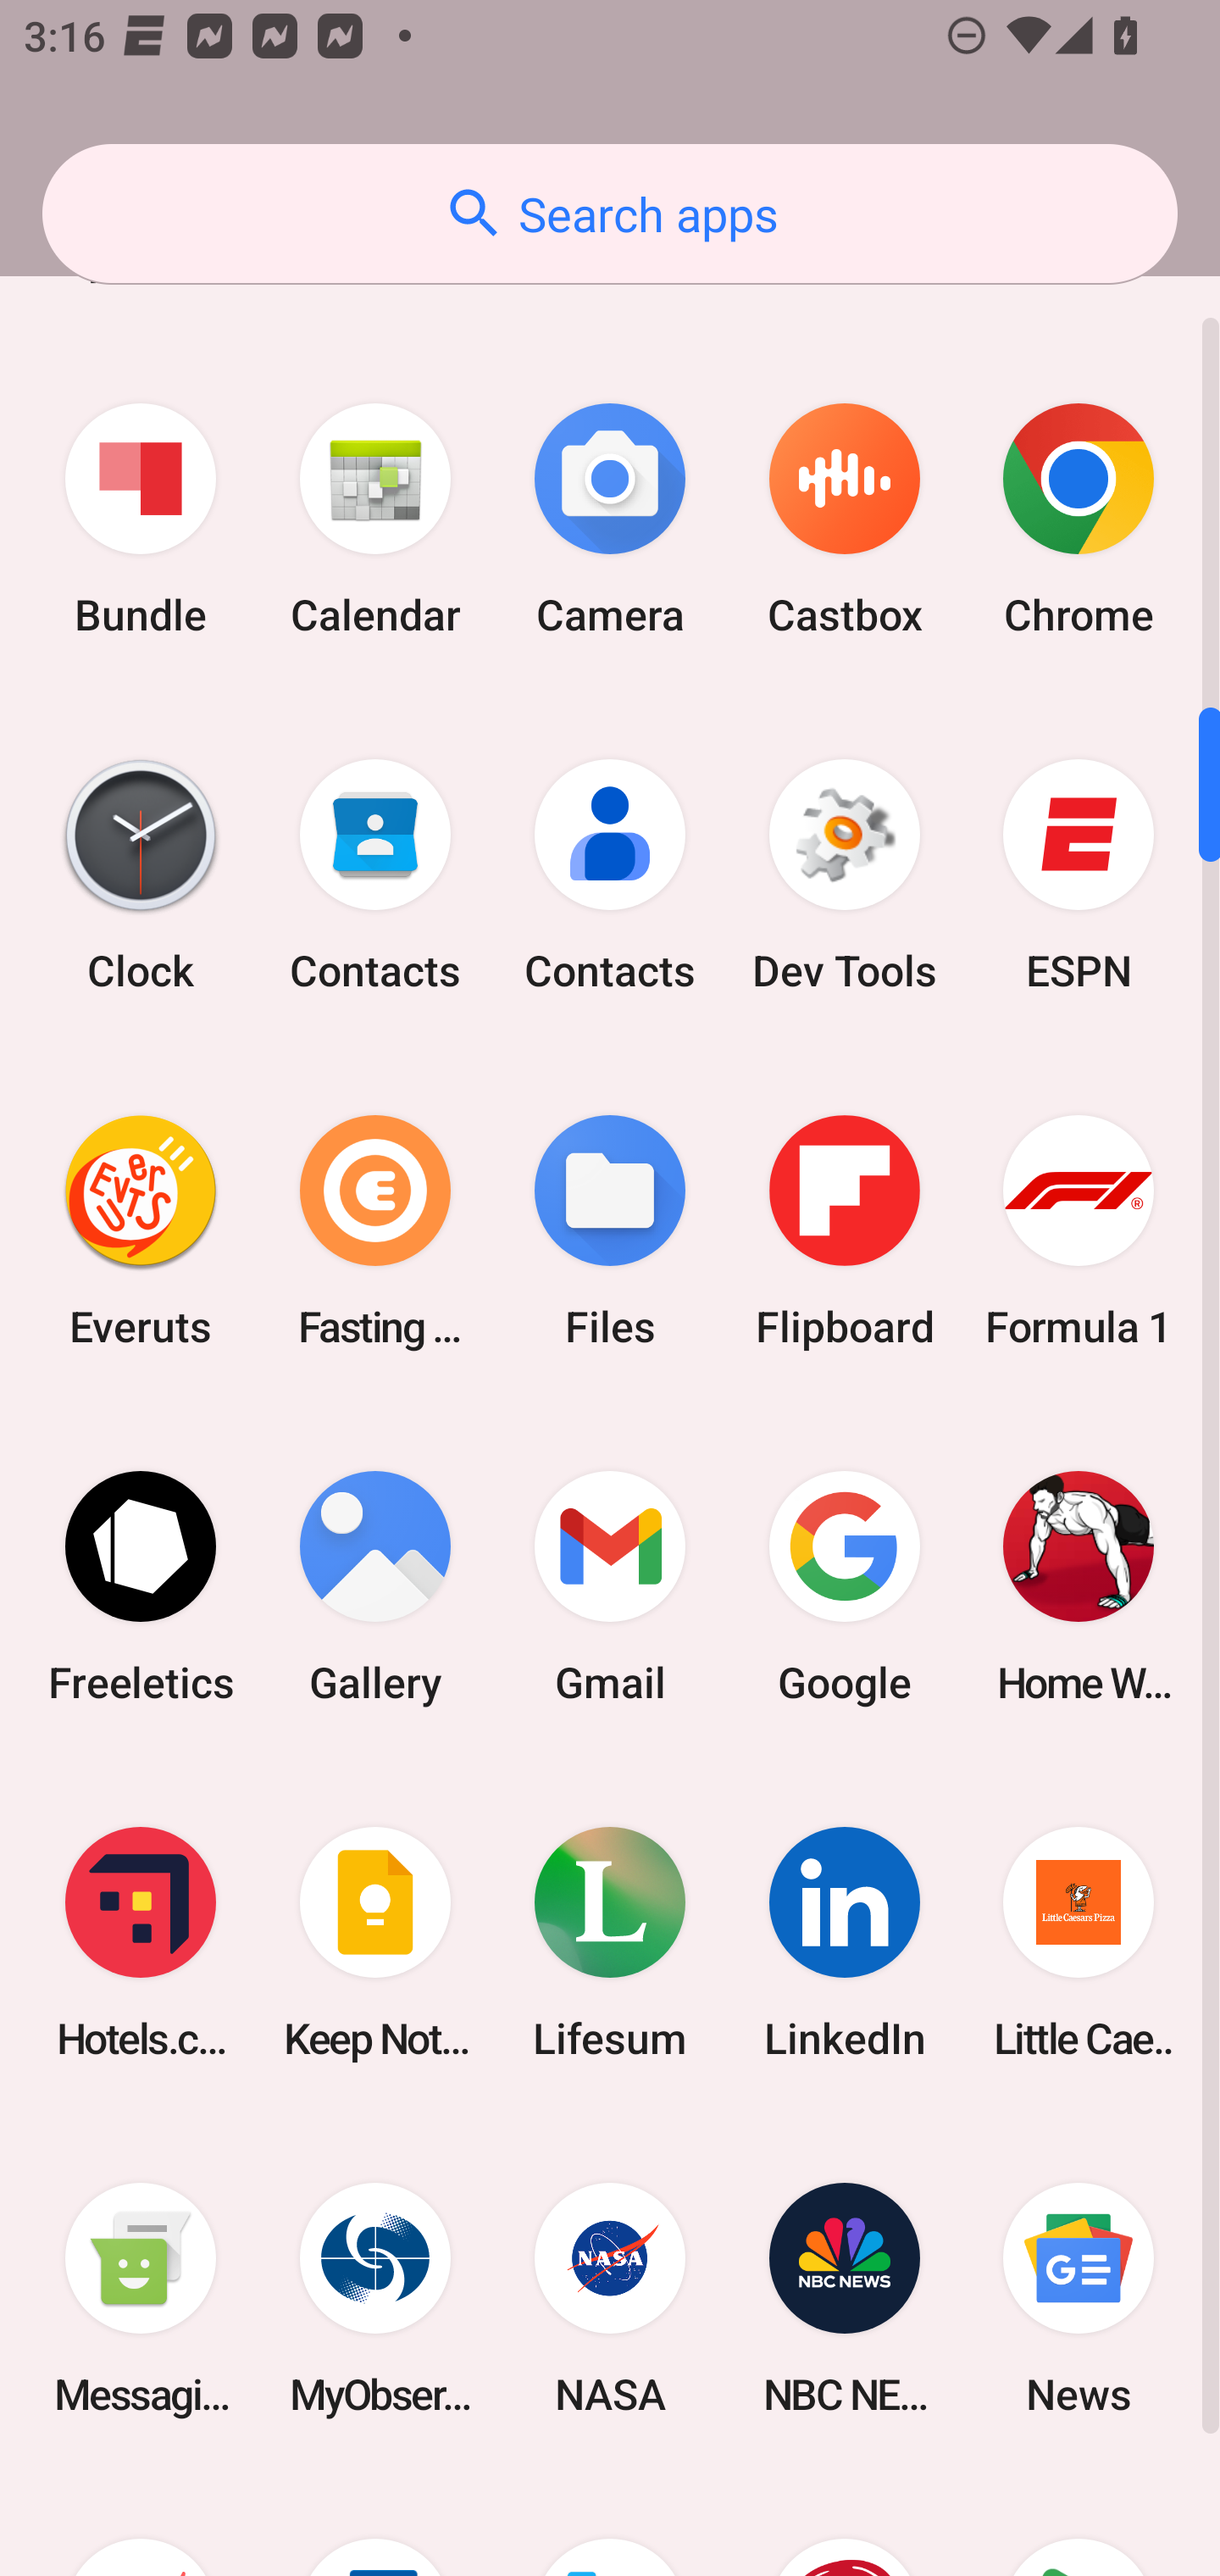 Image resolution: width=1220 pixels, height=2576 pixels. I want to click on Google, so click(844, 1586).